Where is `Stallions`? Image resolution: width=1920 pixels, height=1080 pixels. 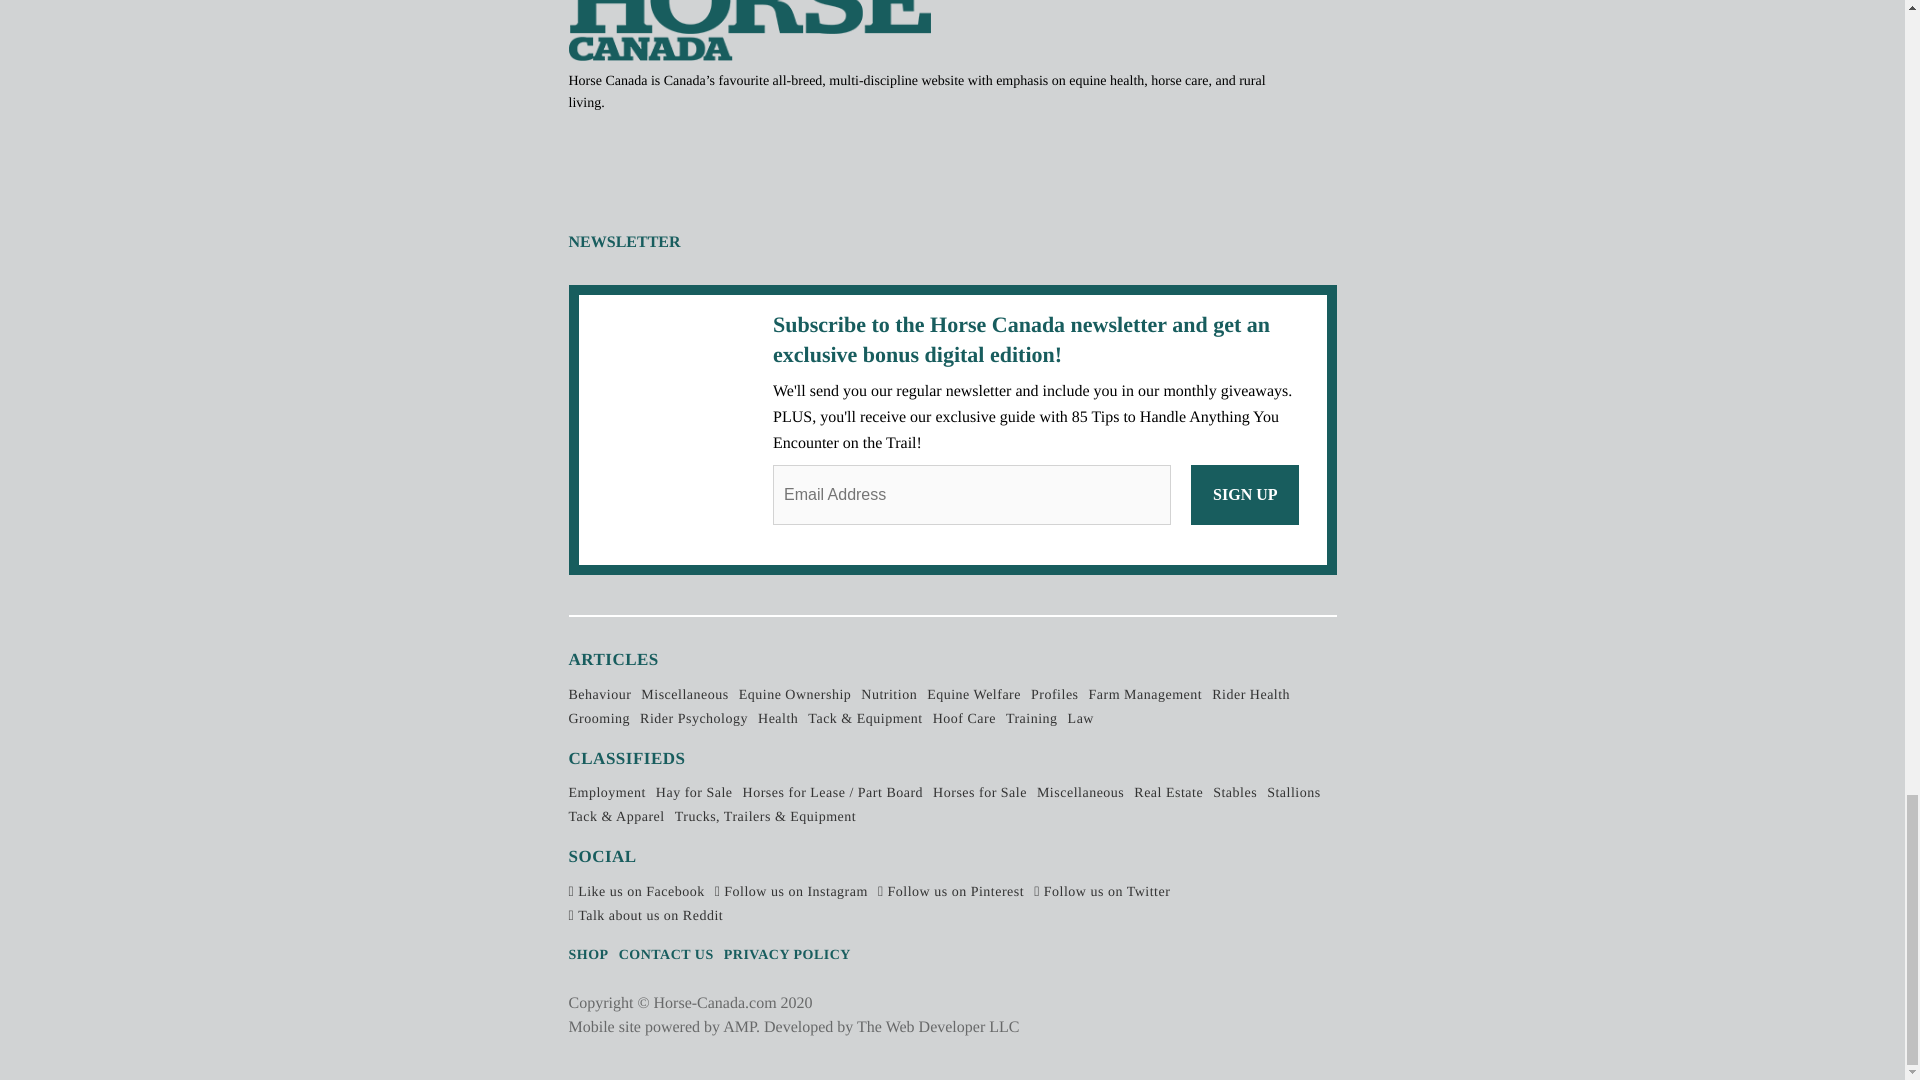 Stallions is located at coordinates (1294, 794).